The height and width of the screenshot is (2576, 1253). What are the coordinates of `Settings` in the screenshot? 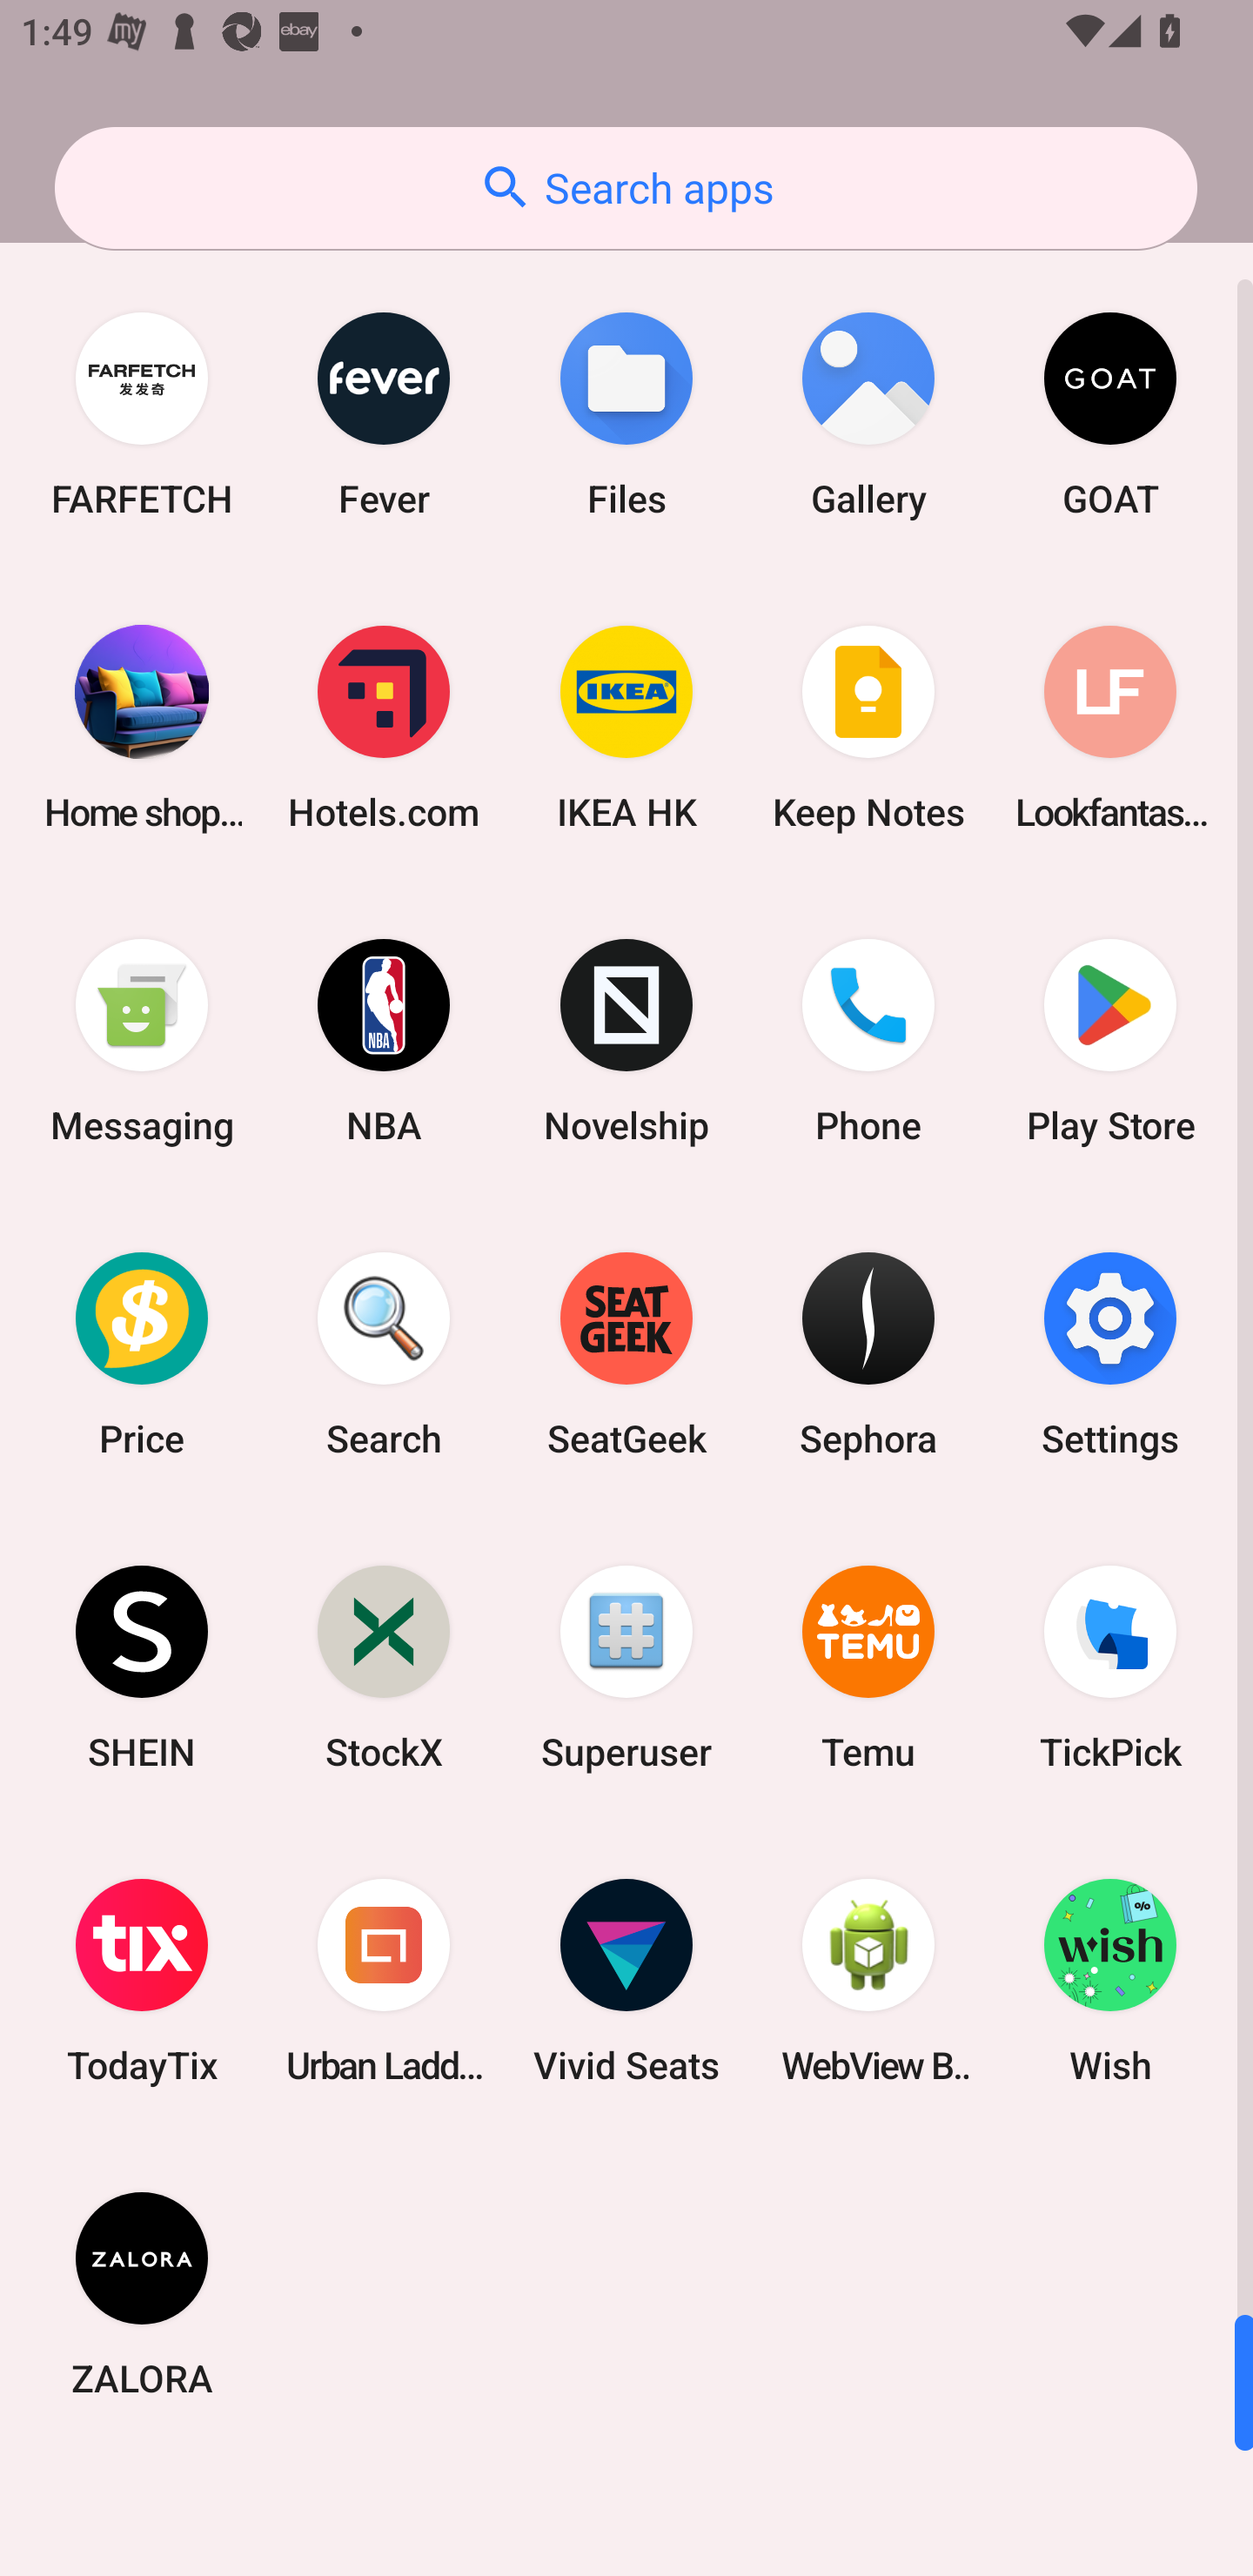 It's located at (1110, 1353).